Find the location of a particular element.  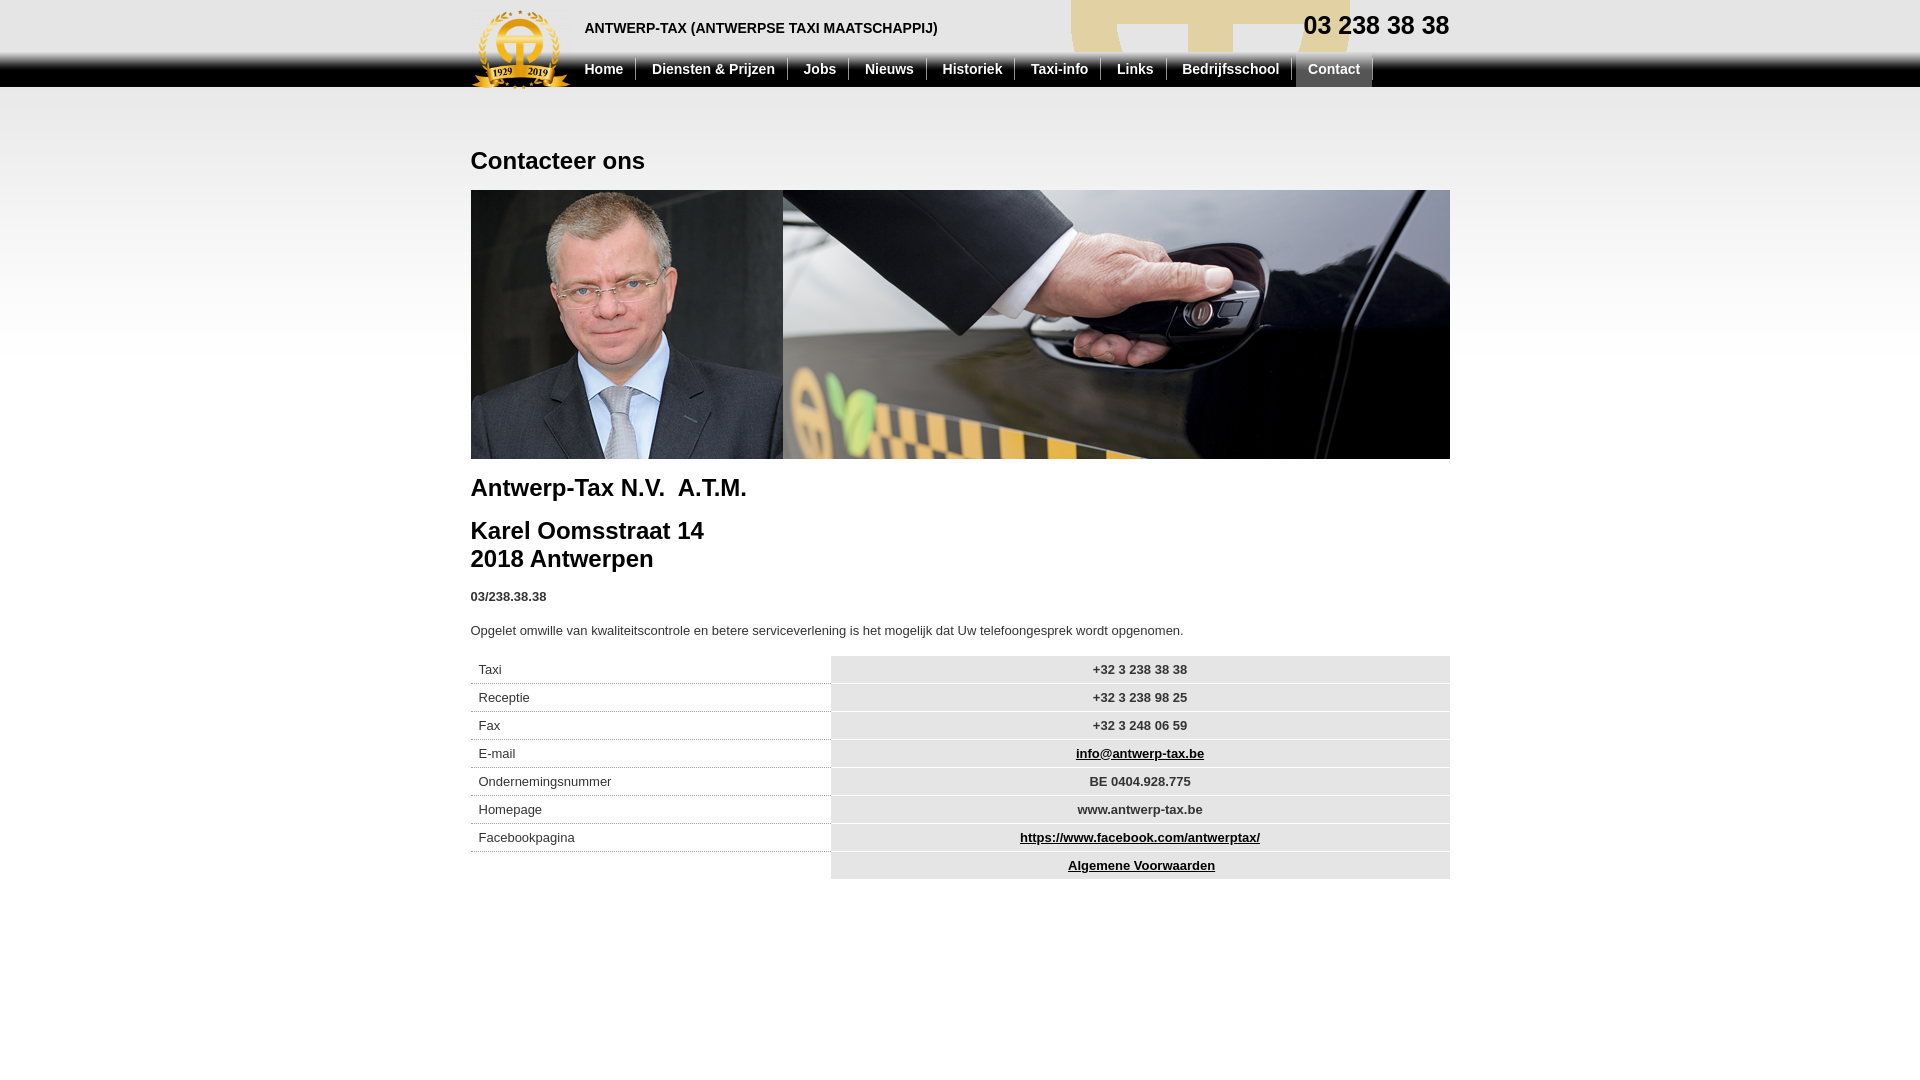

Nieuws is located at coordinates (890, 70).